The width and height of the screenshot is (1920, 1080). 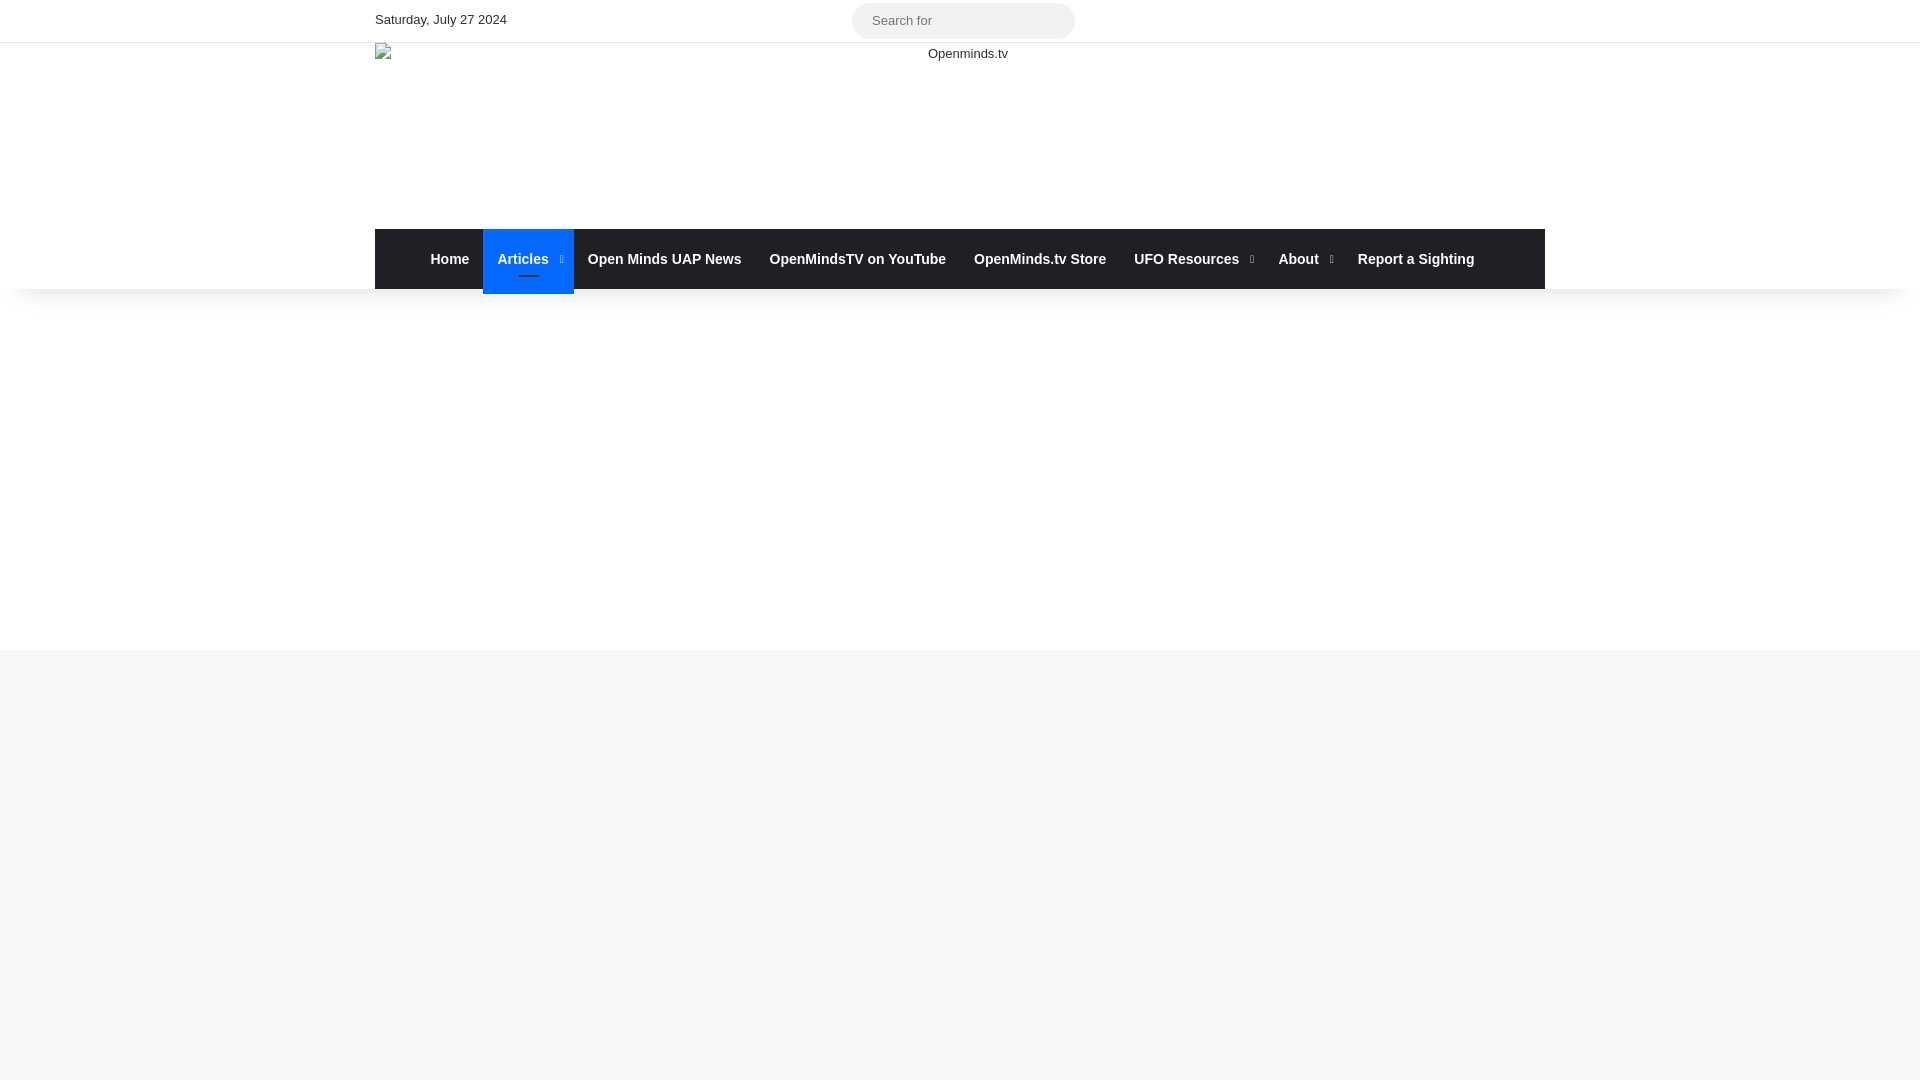 I want to click on YouTube, so click(x=626, y=21).